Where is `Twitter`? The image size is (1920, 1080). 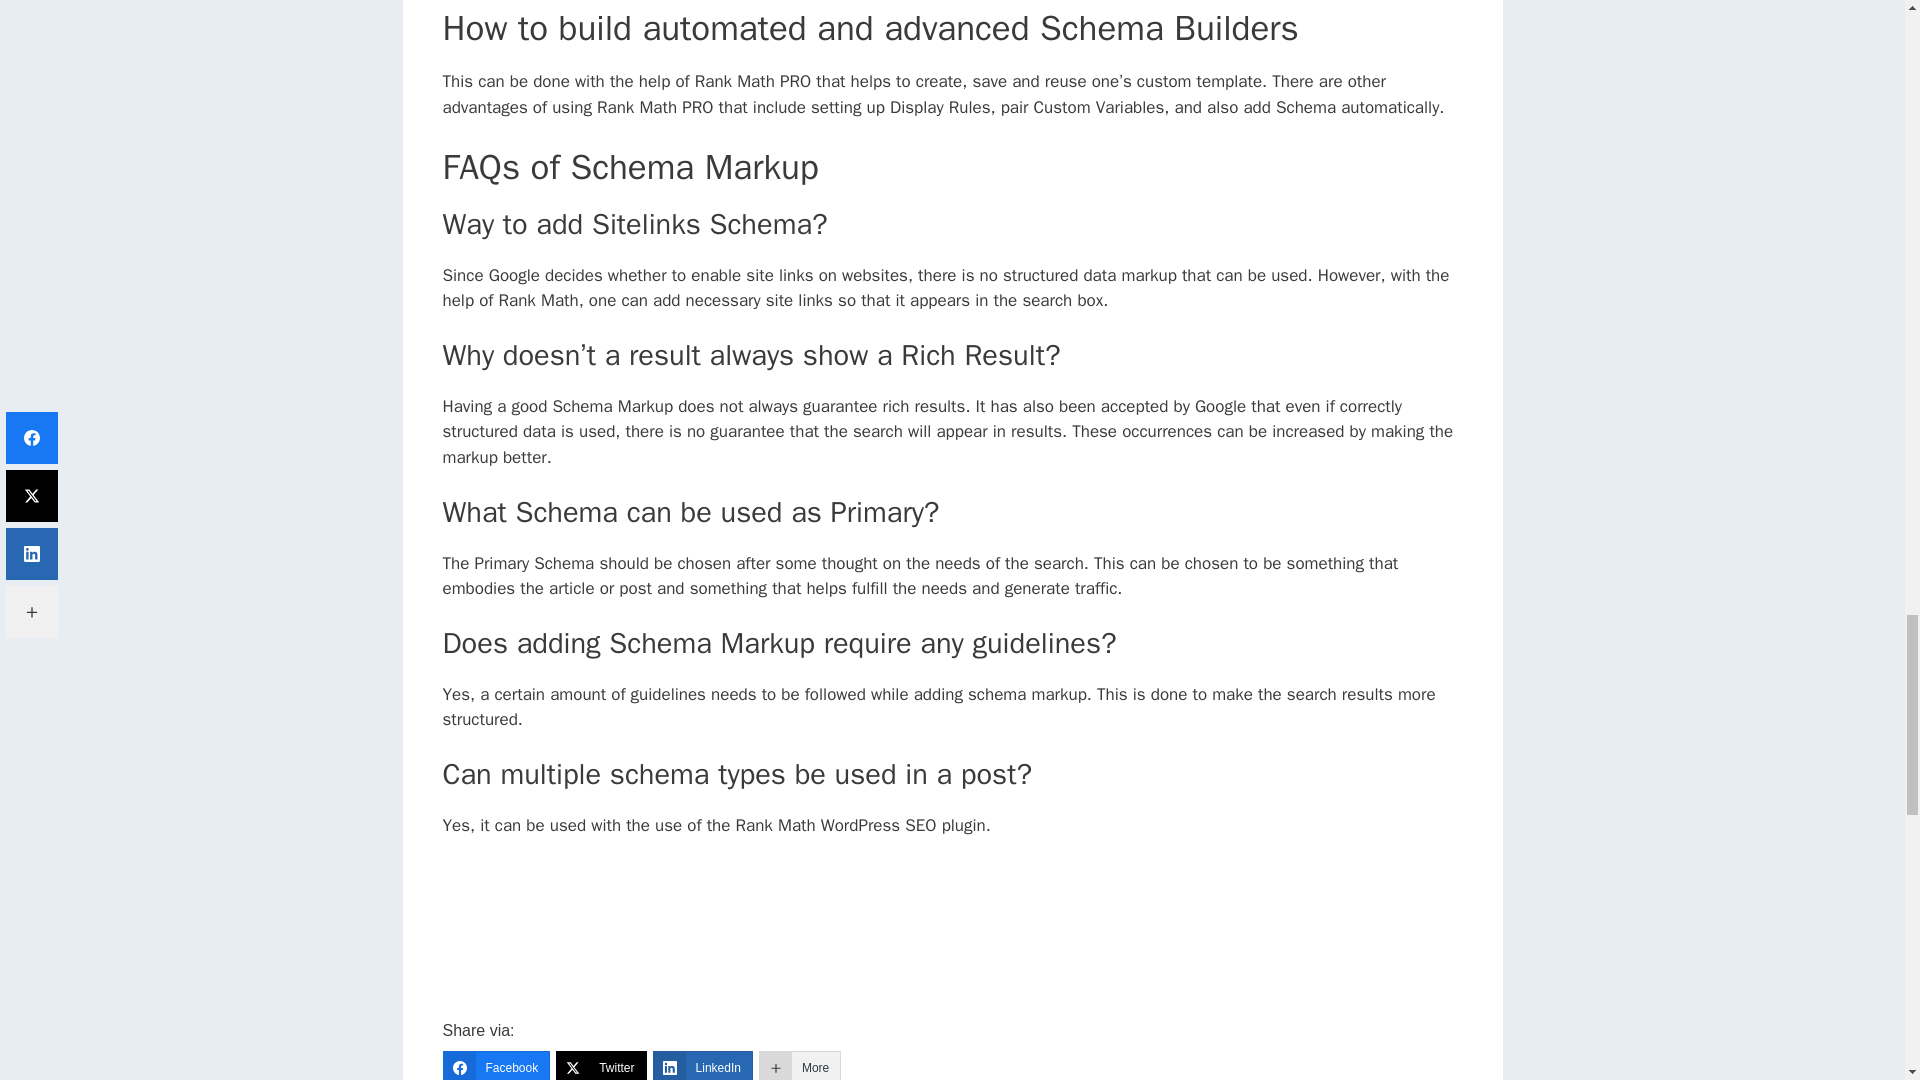
Twitter is located at coordinates (600, 1065).